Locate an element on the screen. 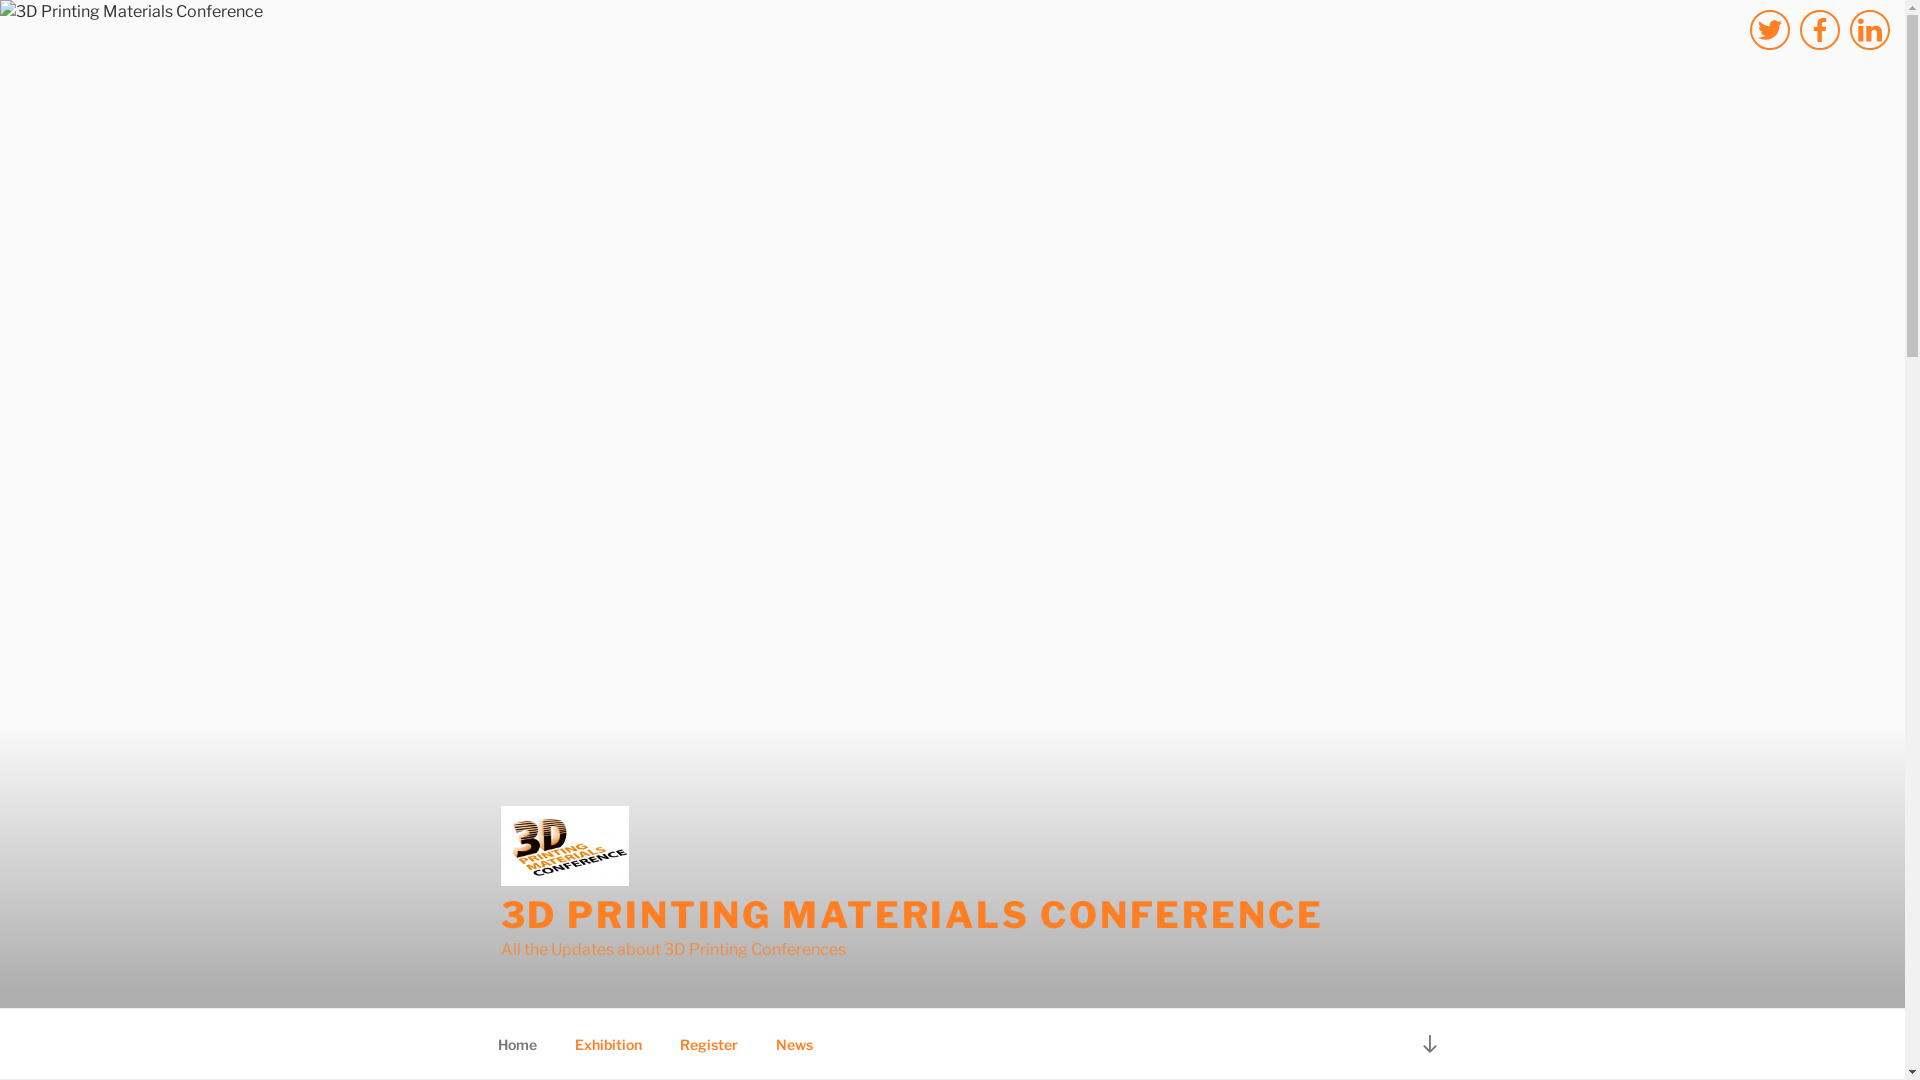 Image resolution: width=1920 pixels, height=1080 pixels. Scroll down to content is located at coordinates (1429, 1044).